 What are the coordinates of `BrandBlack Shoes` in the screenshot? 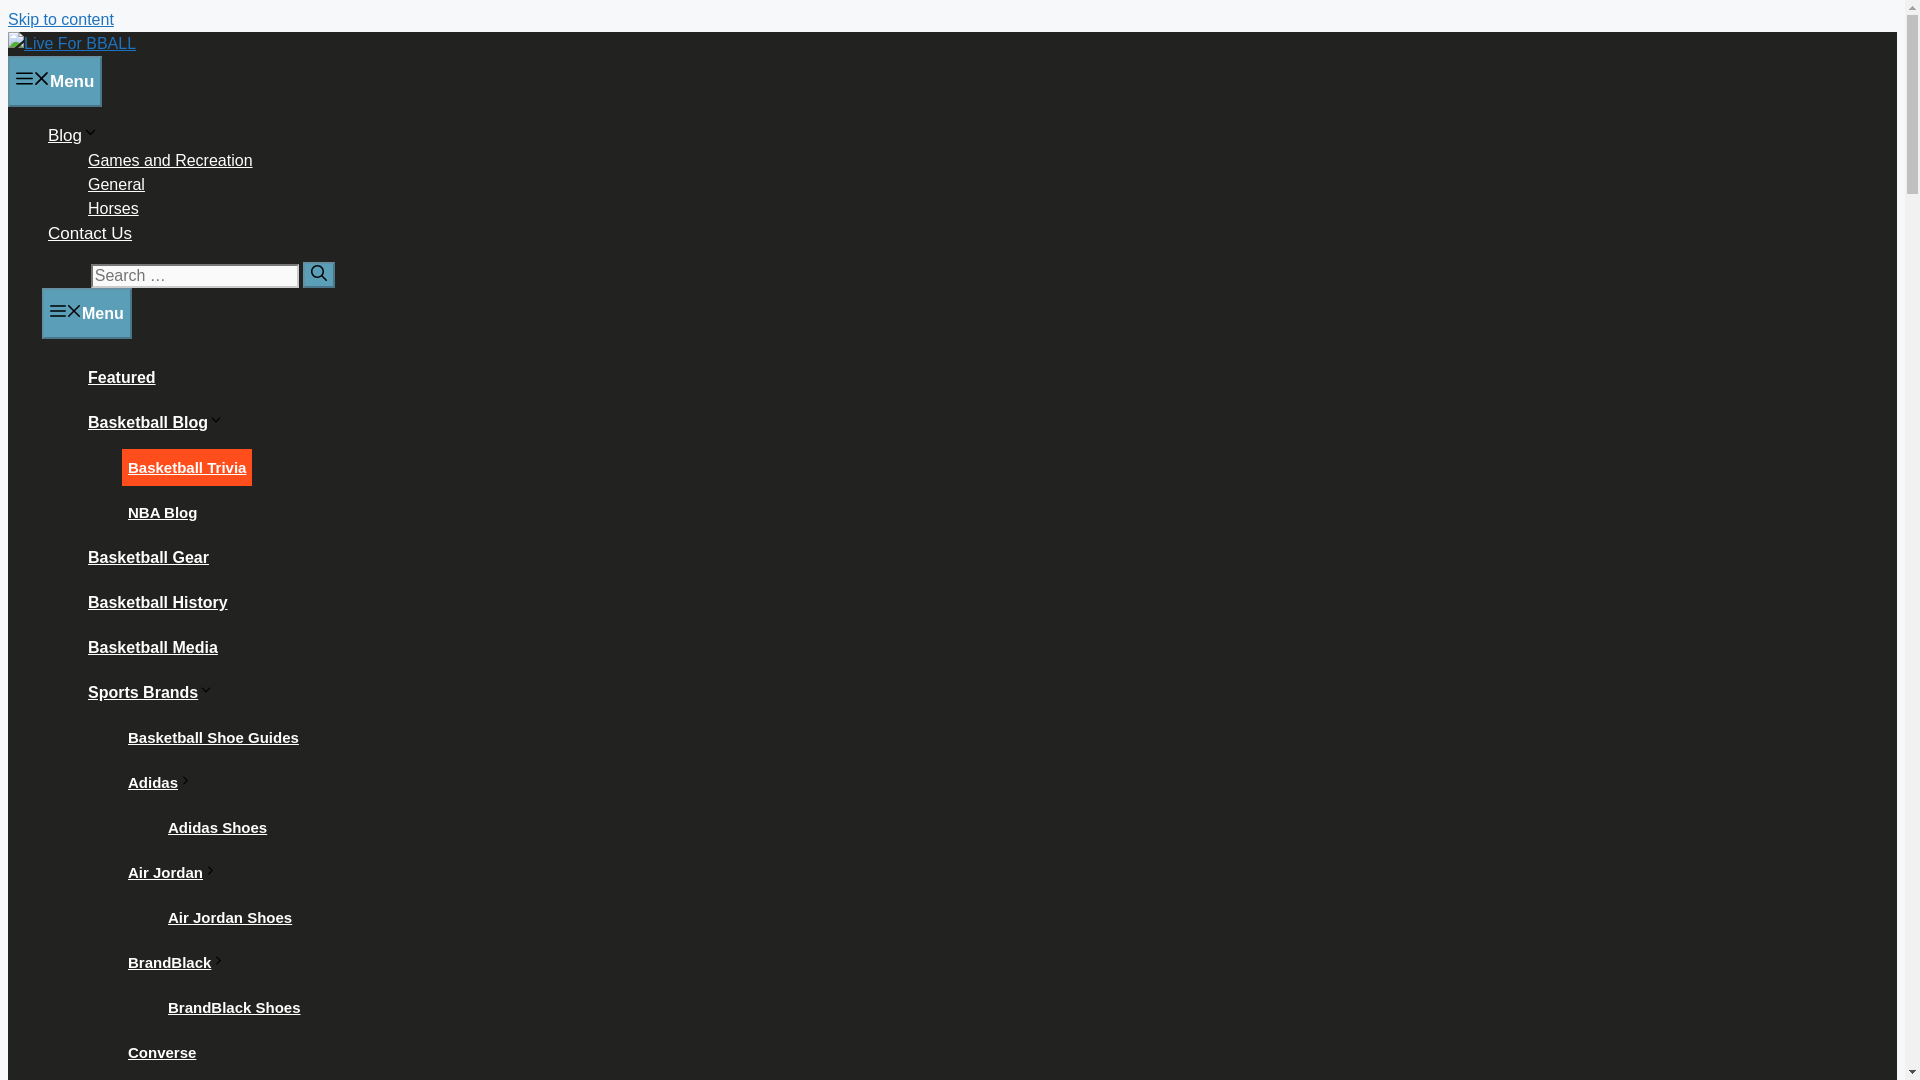 It's located at (234, 1008).